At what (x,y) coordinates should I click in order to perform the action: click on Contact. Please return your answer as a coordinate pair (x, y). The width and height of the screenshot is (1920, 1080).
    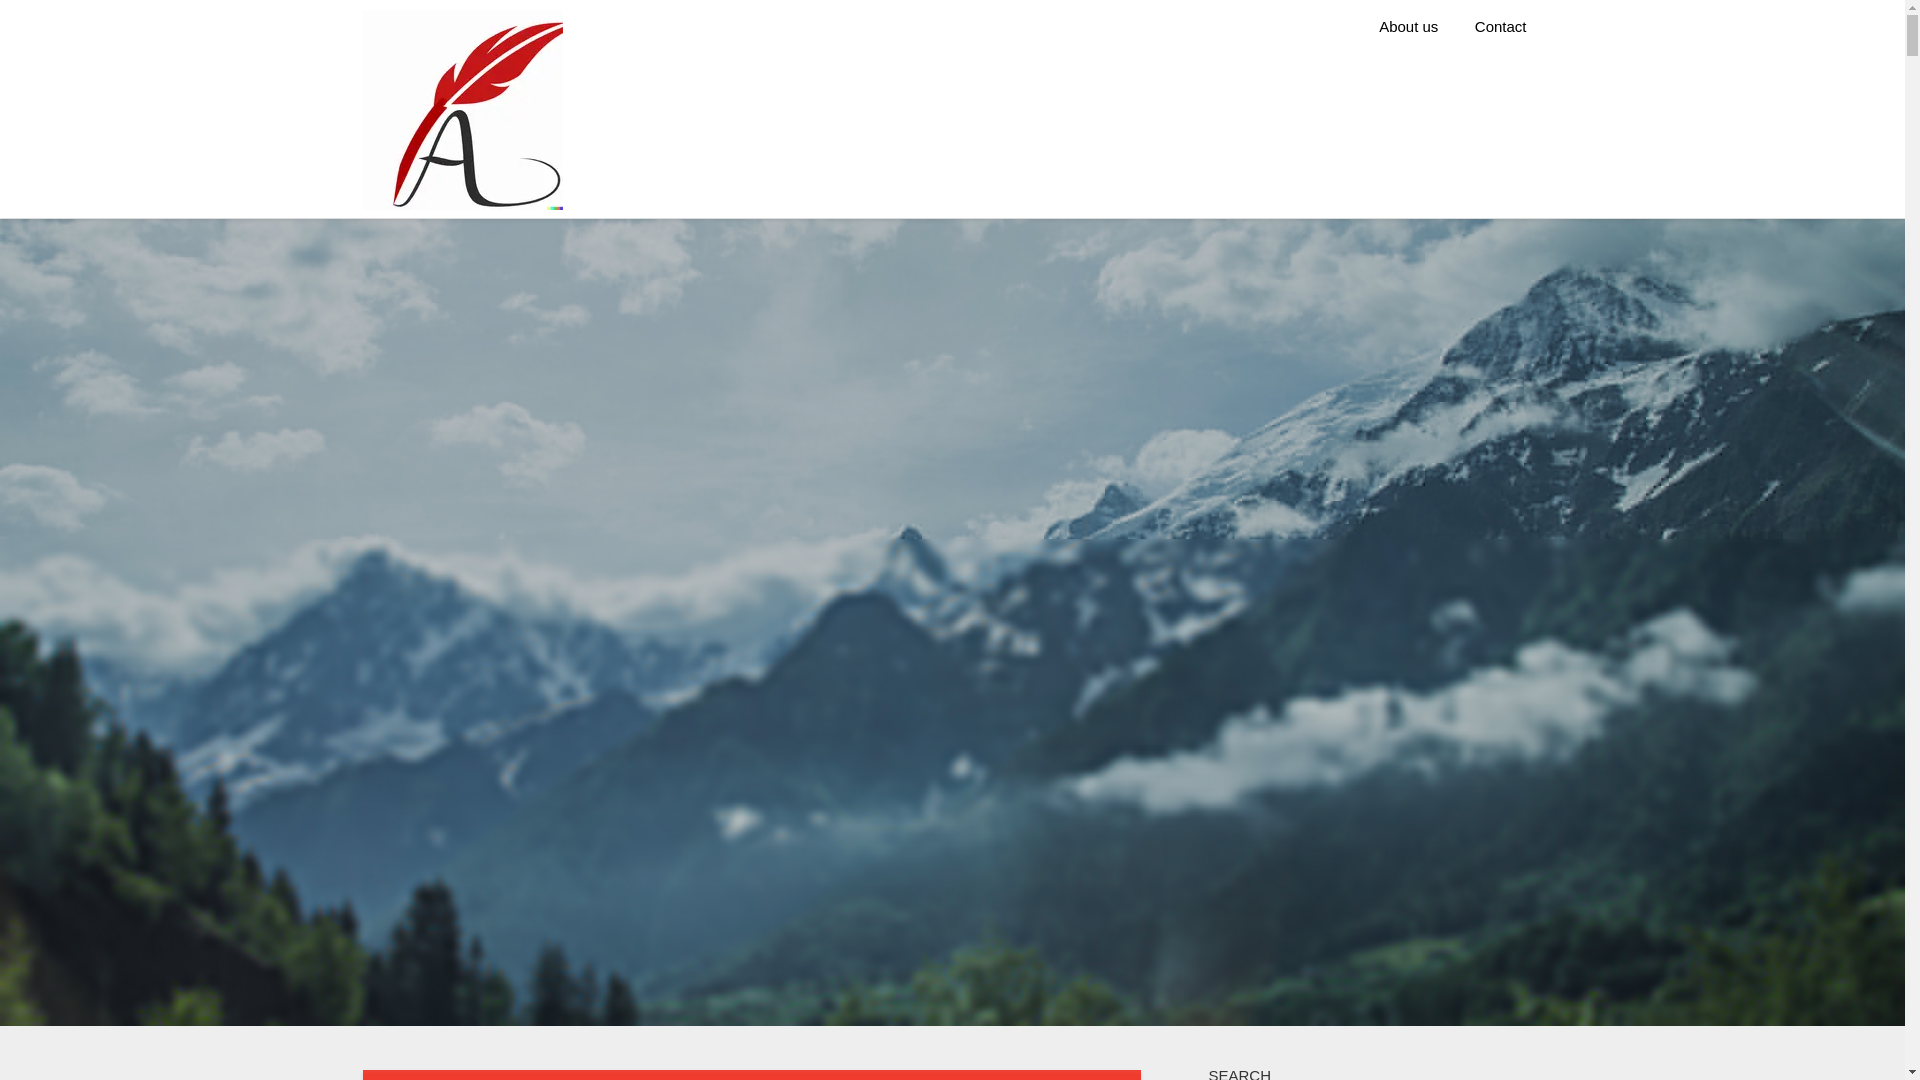
    Looking at the image, I should click on (1501, 27).